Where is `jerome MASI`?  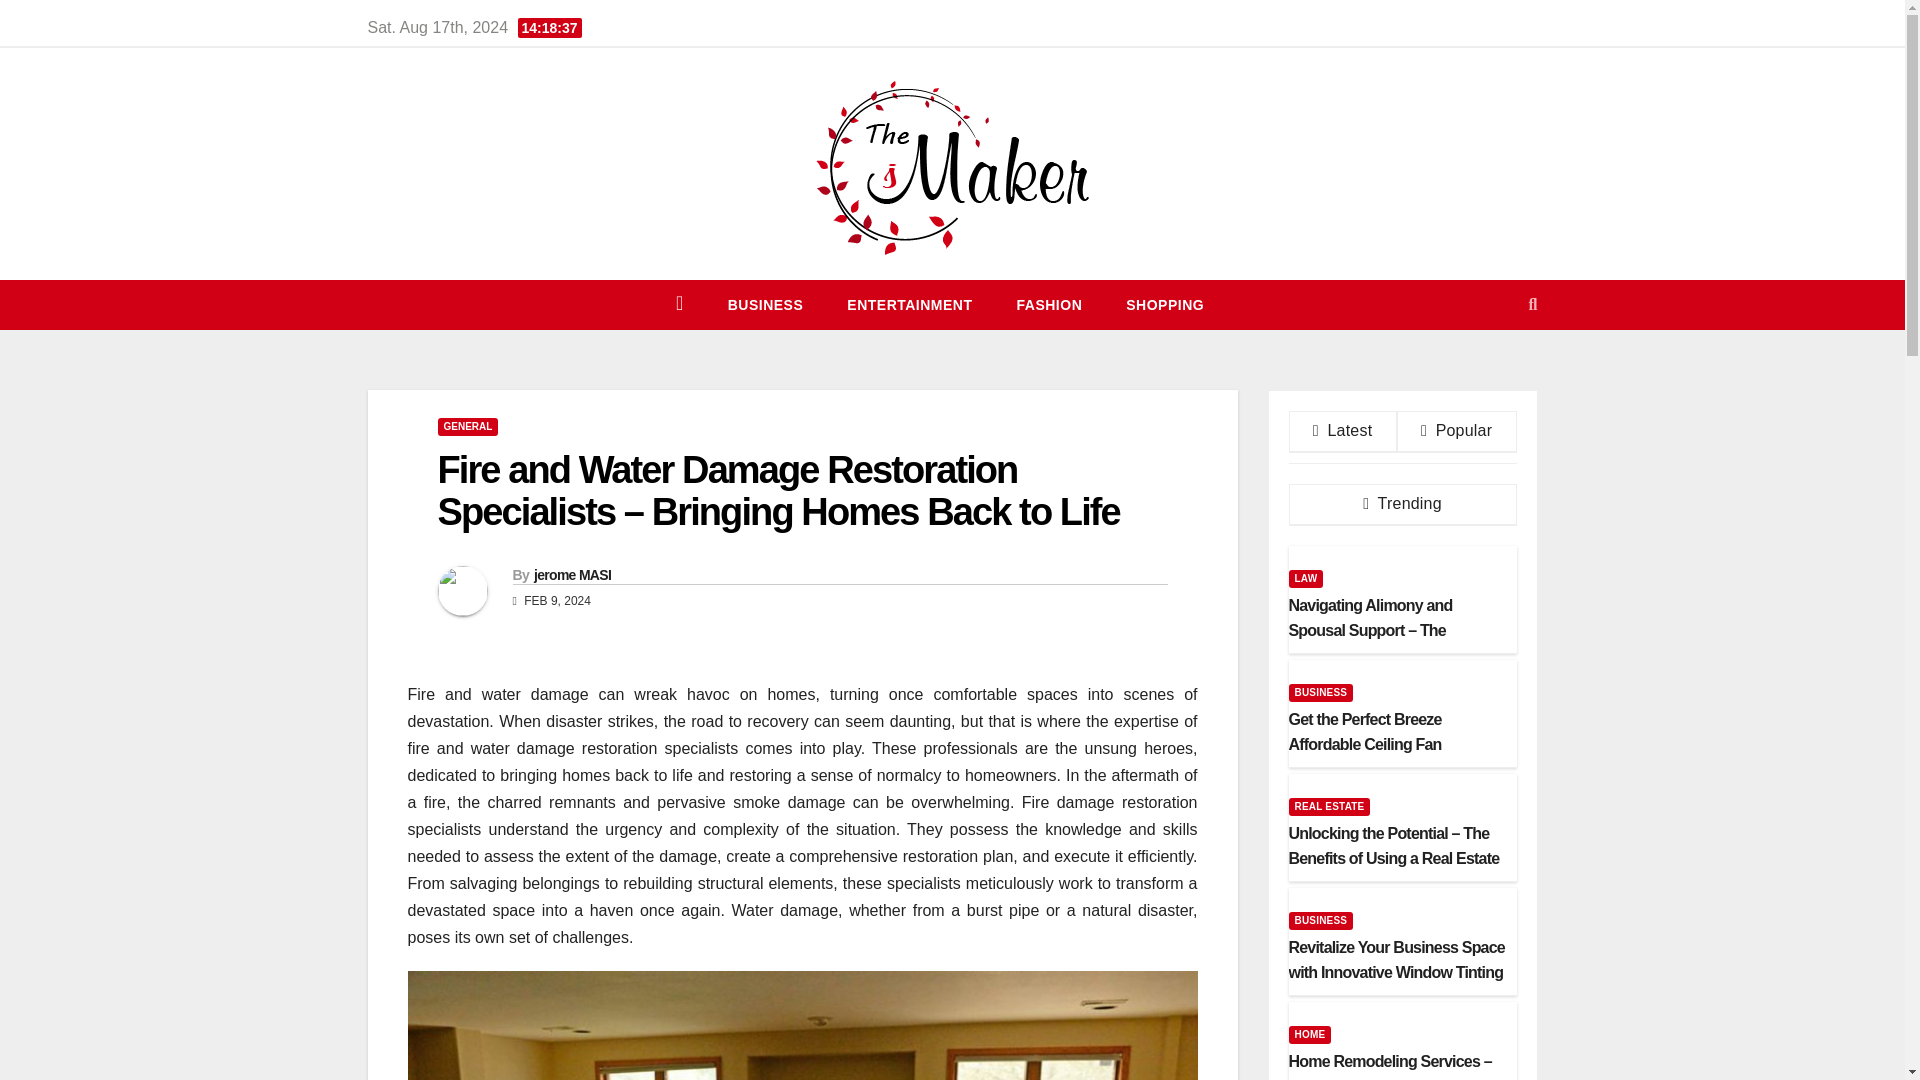
jerome MASI is located at coordinates (572, 575).